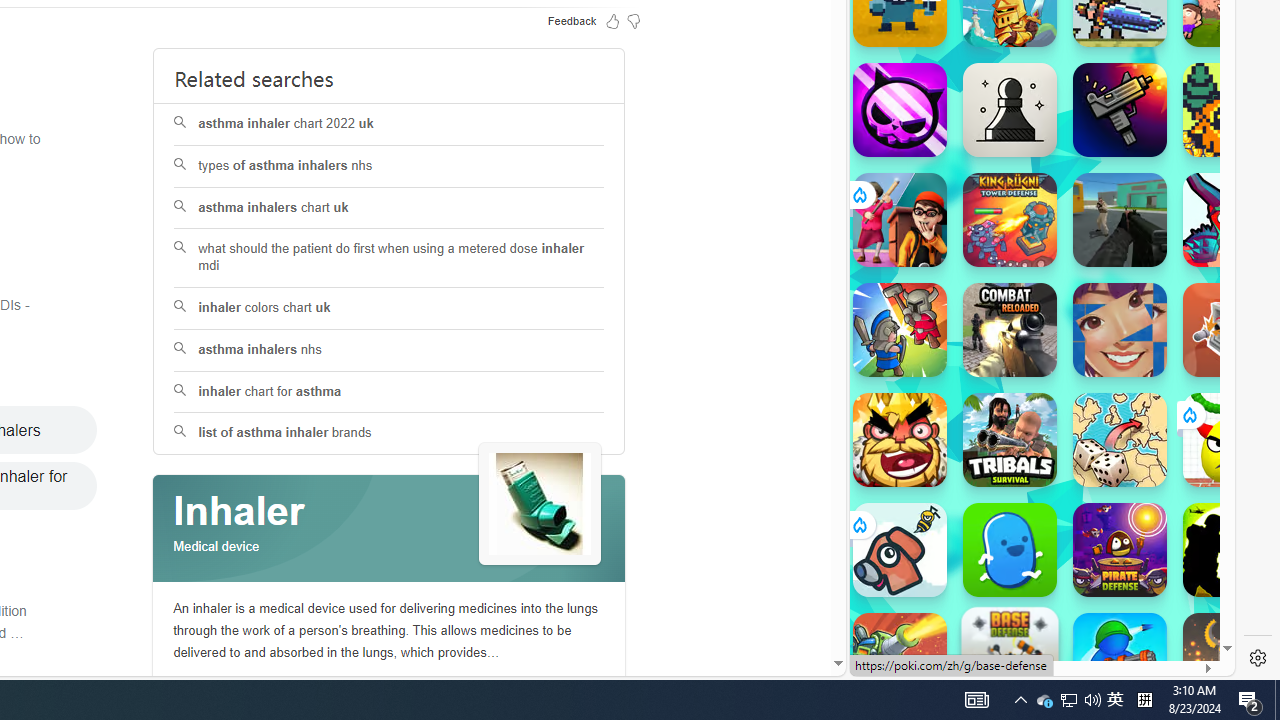 This screenshot has height=720, width=1280. I want to click on list of asthma inhaler brands, so click(390, 434).